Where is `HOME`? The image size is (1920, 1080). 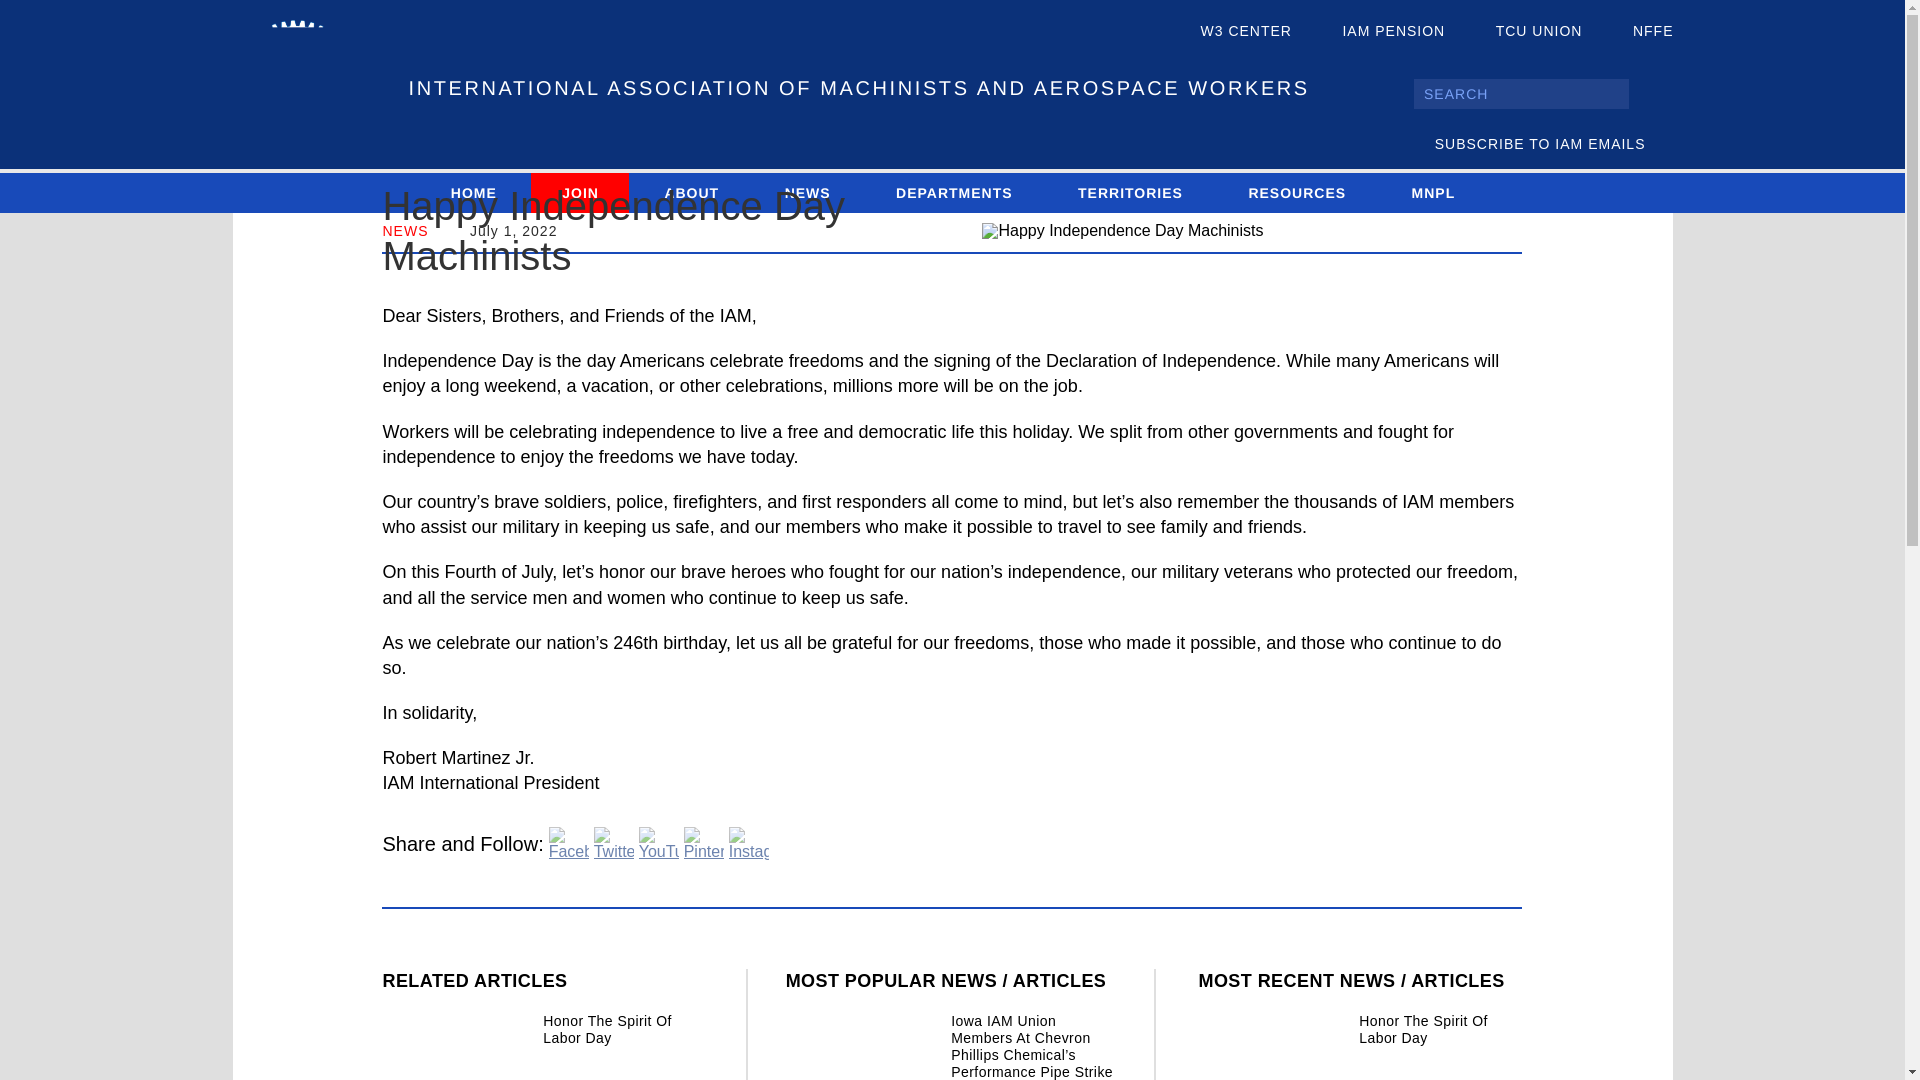
HOME is located at coordinates (473, 192).